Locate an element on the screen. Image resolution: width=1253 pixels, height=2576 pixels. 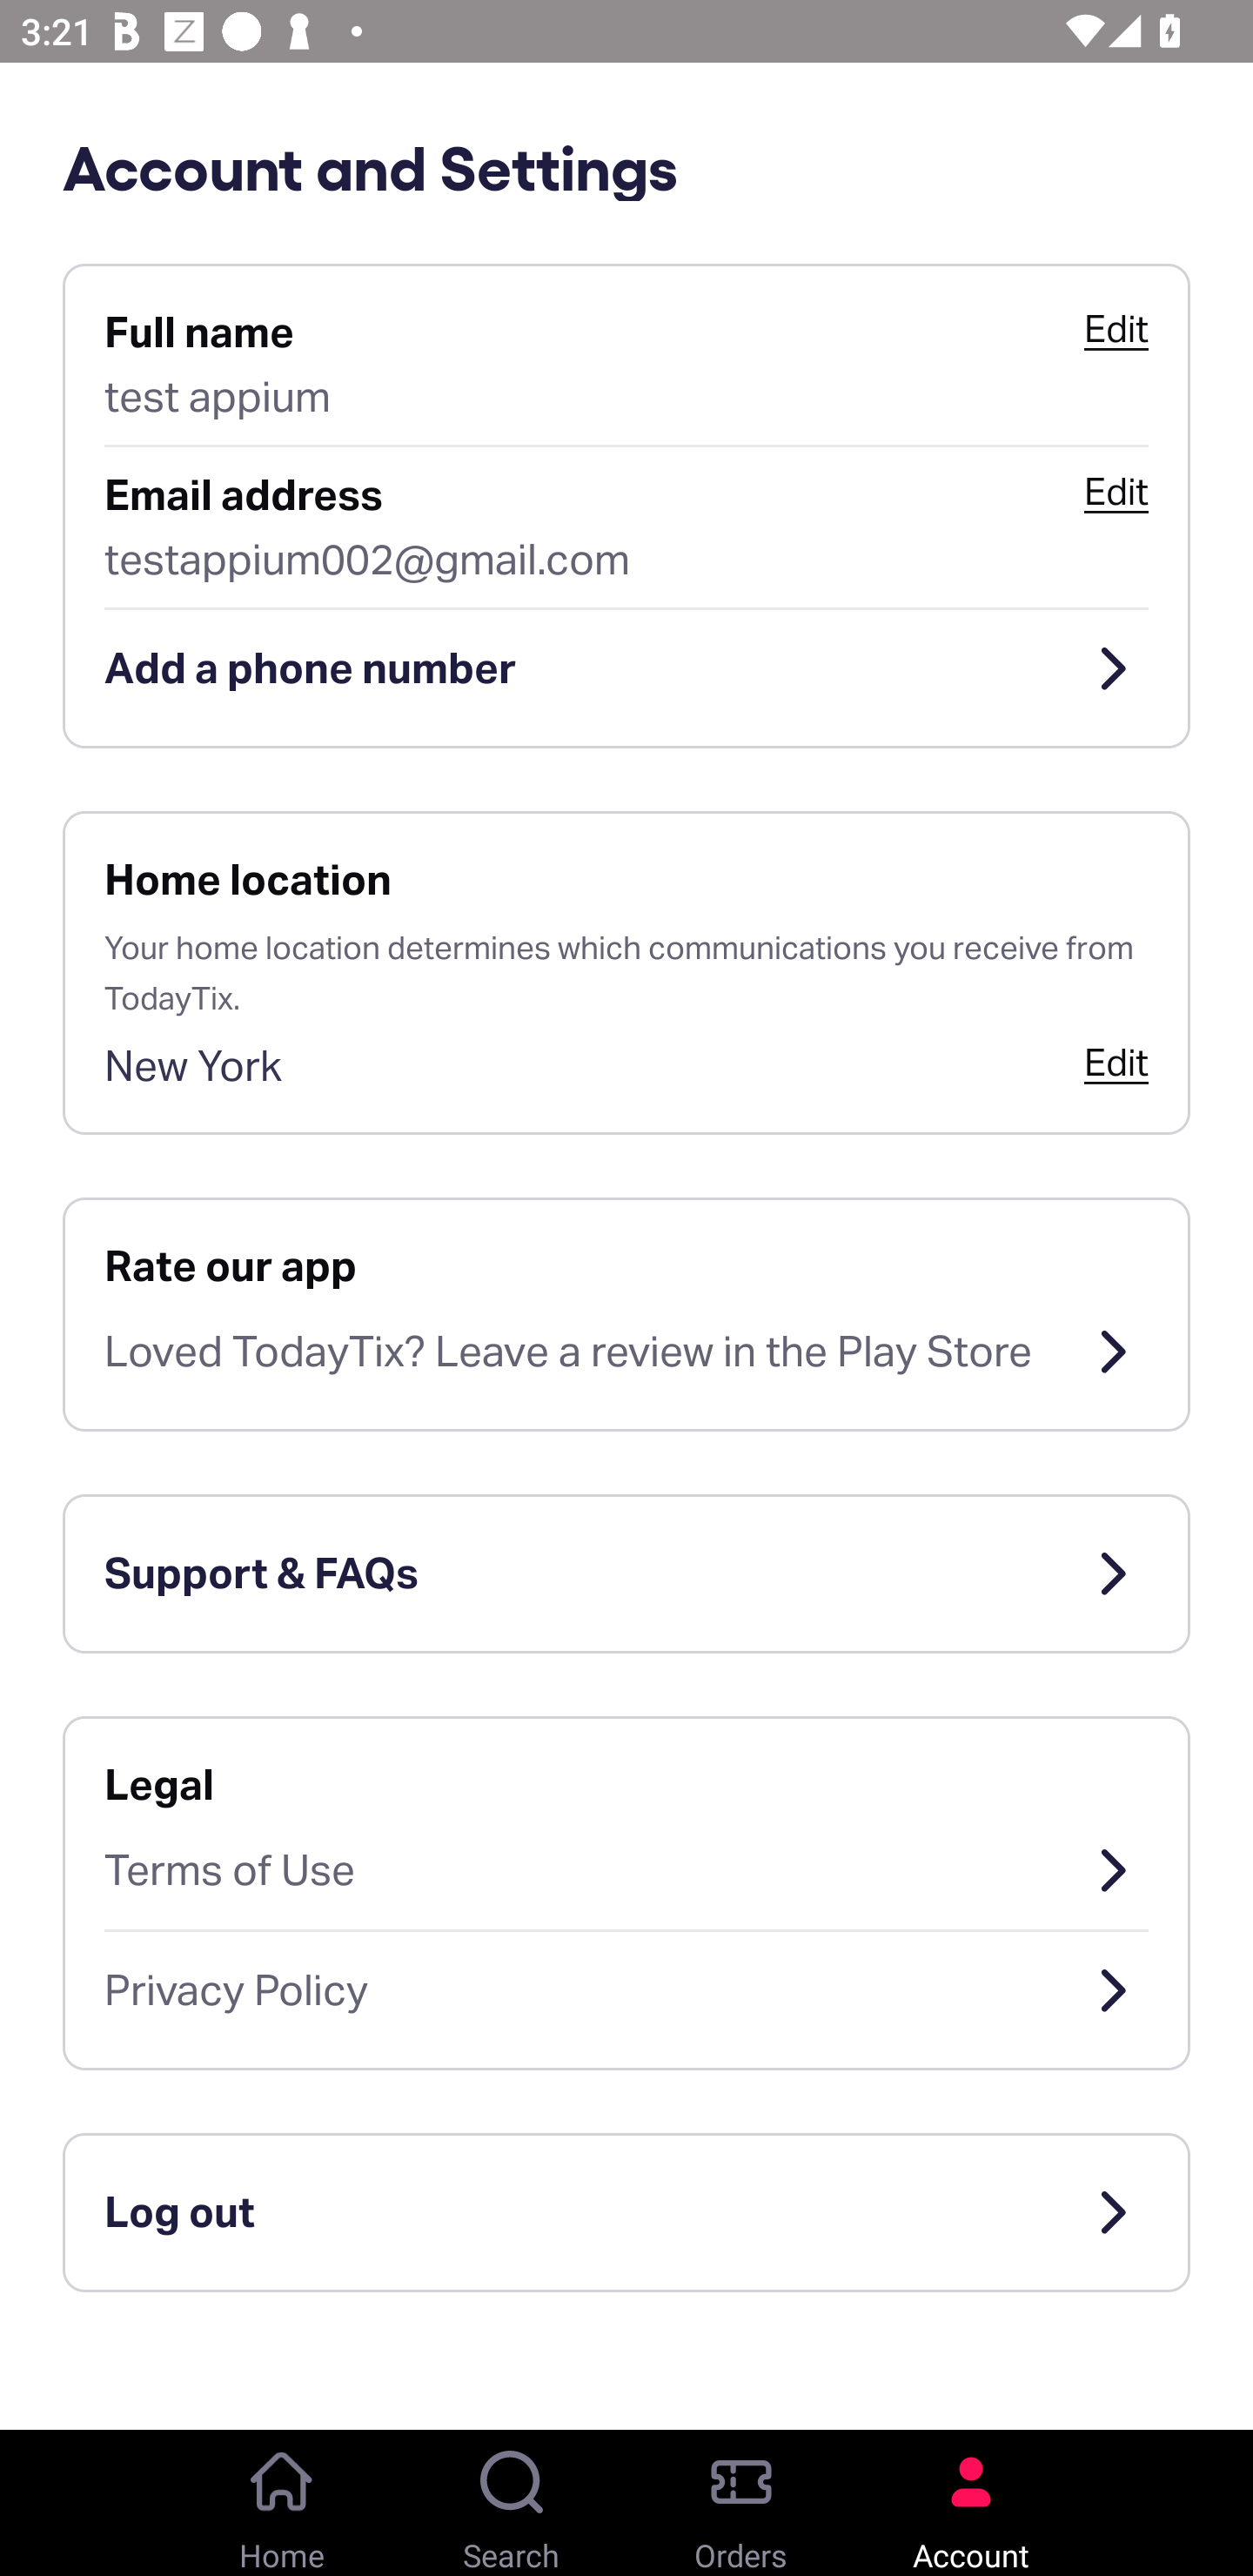
Loved TodayTix? Leave a review in the Play Store is located at coordinates (626, 1352).